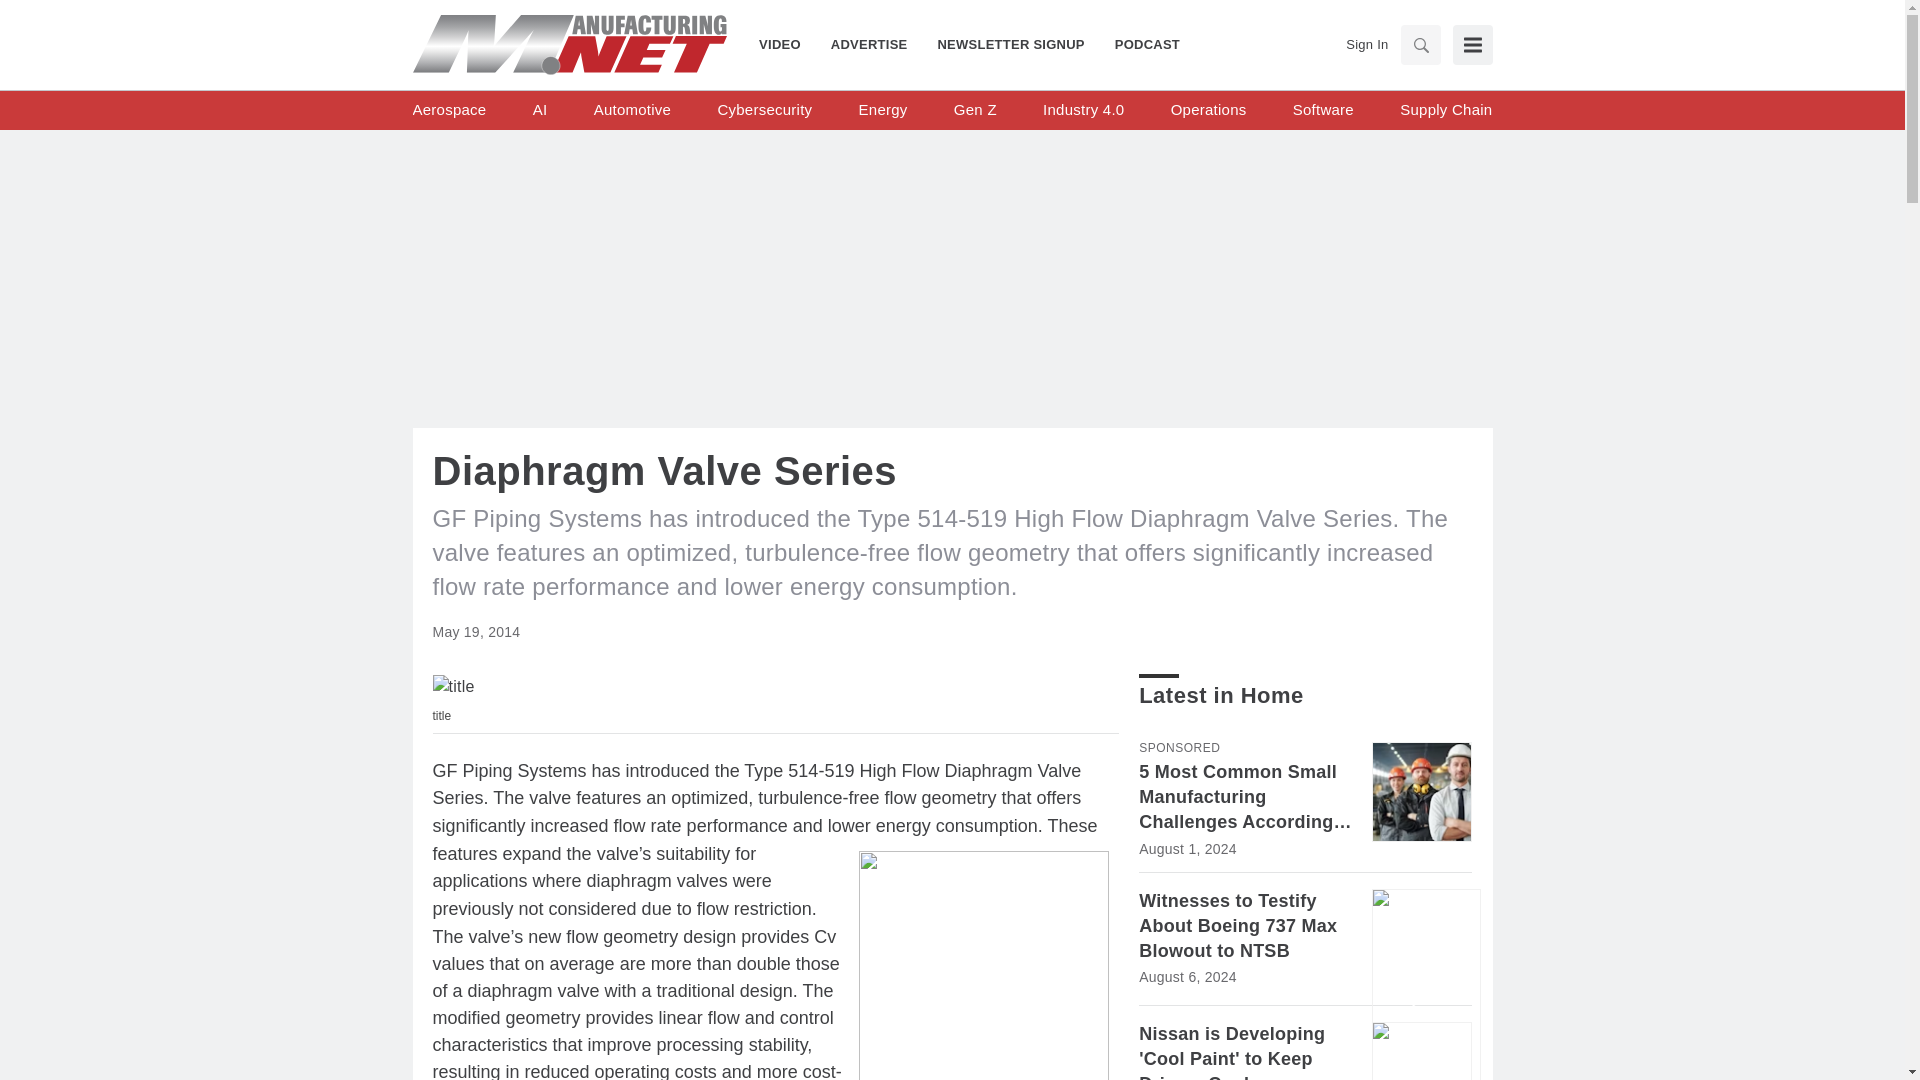 The image size is (1920, 1080). I want to click on PODCAST, so click(1140, 44).